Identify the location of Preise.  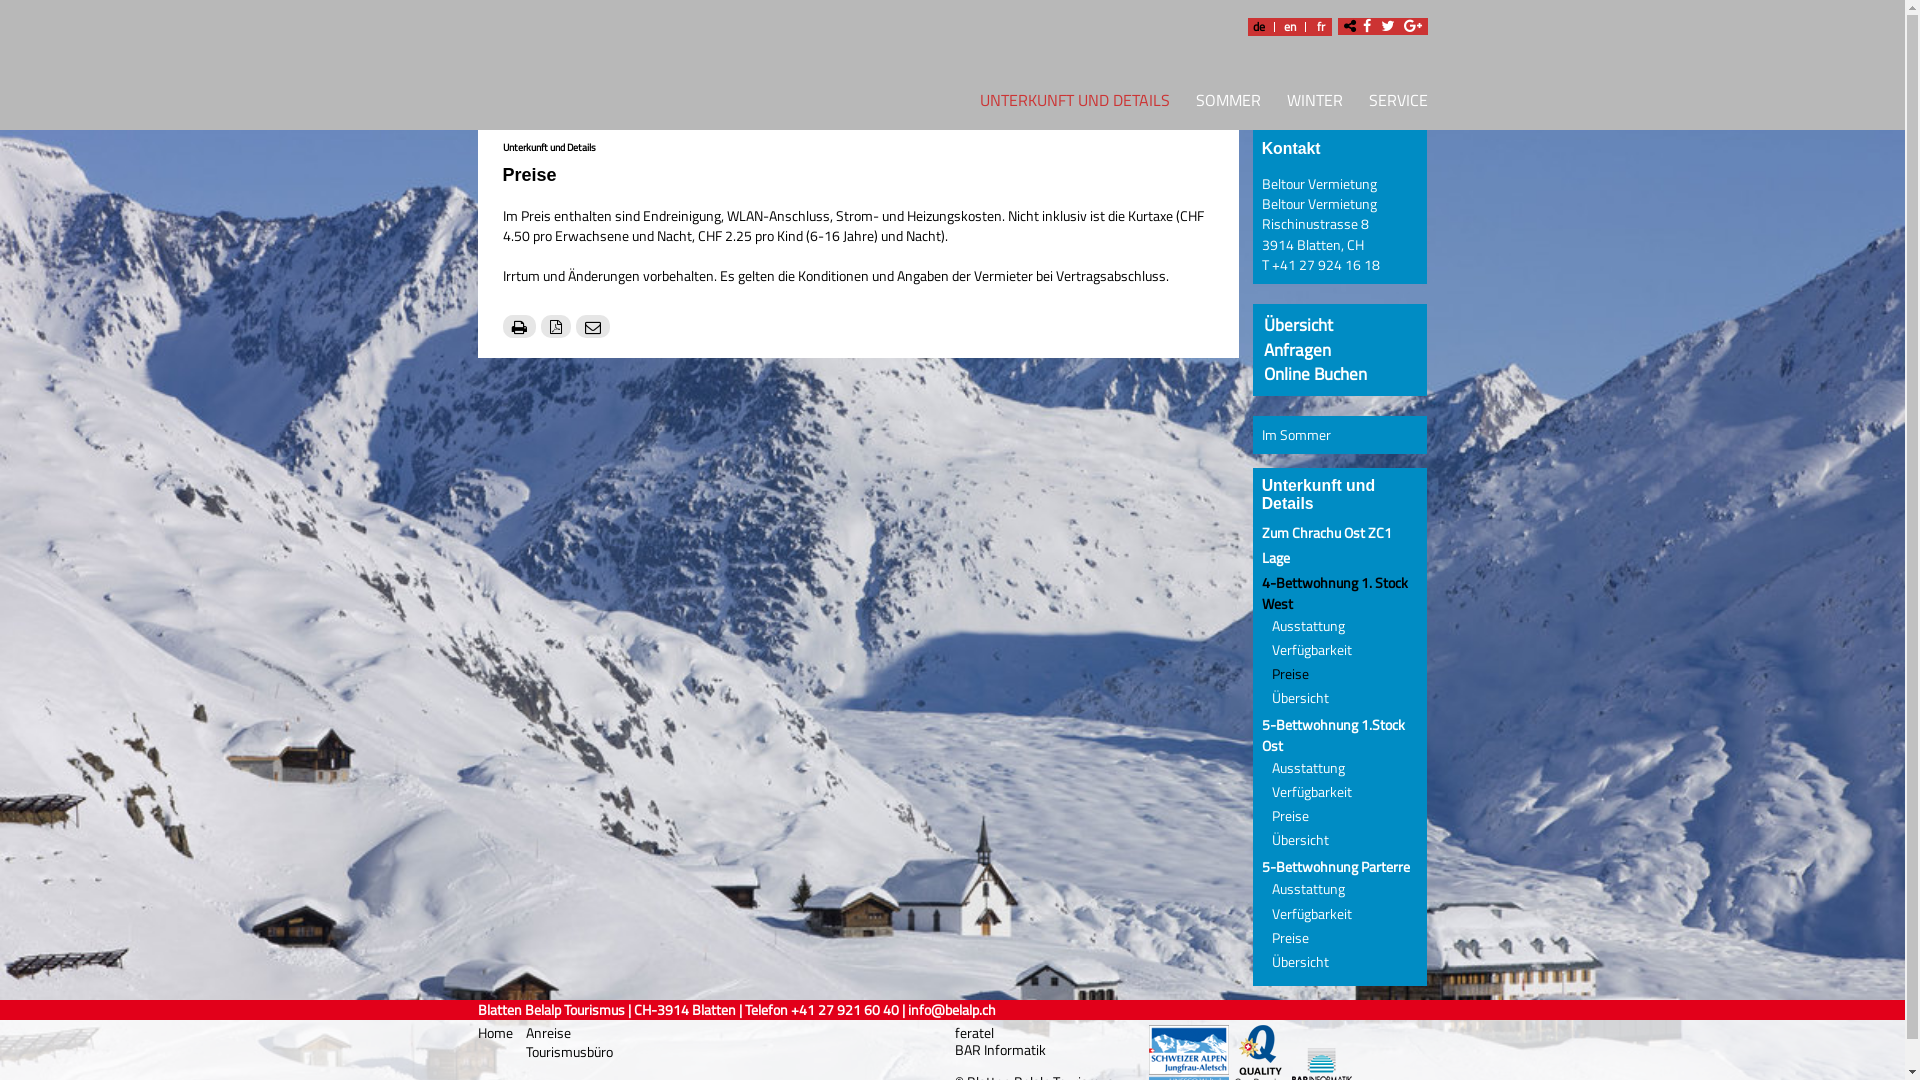
(1290, 816).